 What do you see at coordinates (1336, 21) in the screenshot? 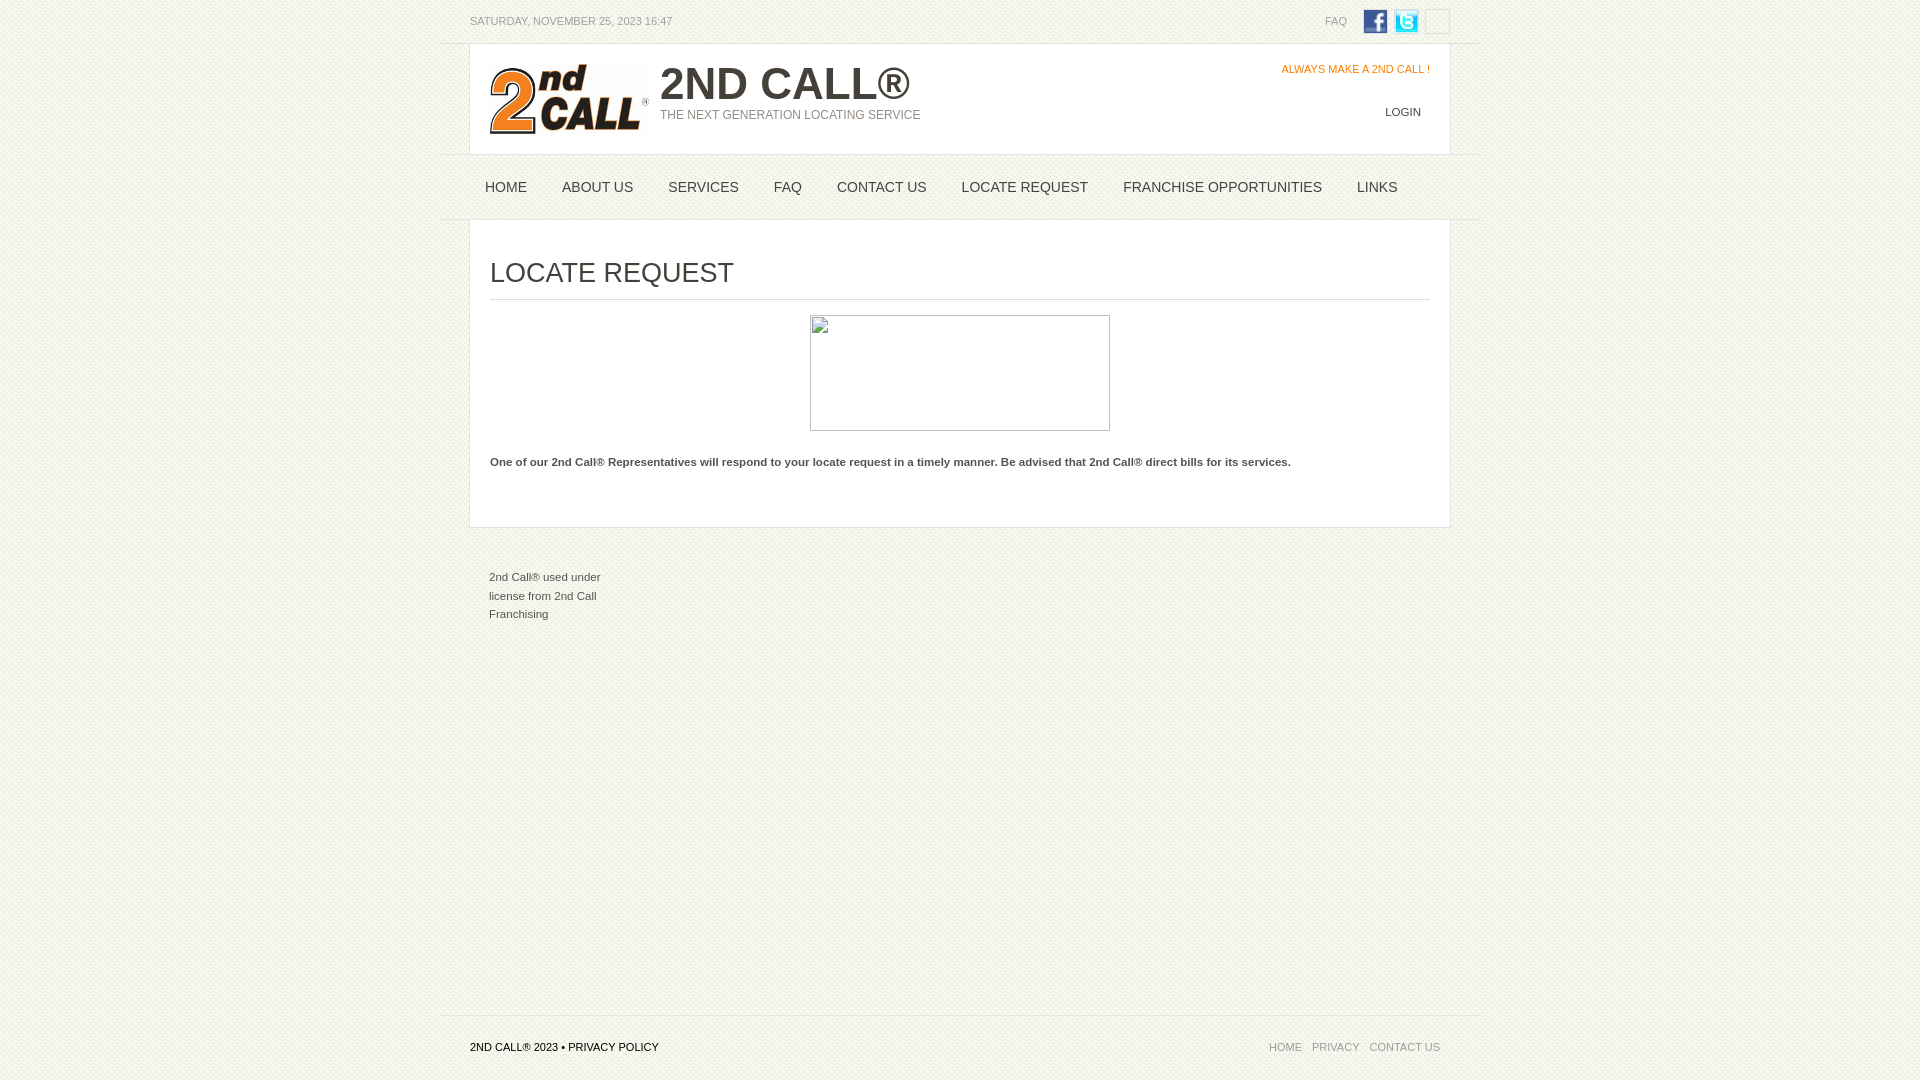
I see `FAQ` at bounding box center [1336, 21].